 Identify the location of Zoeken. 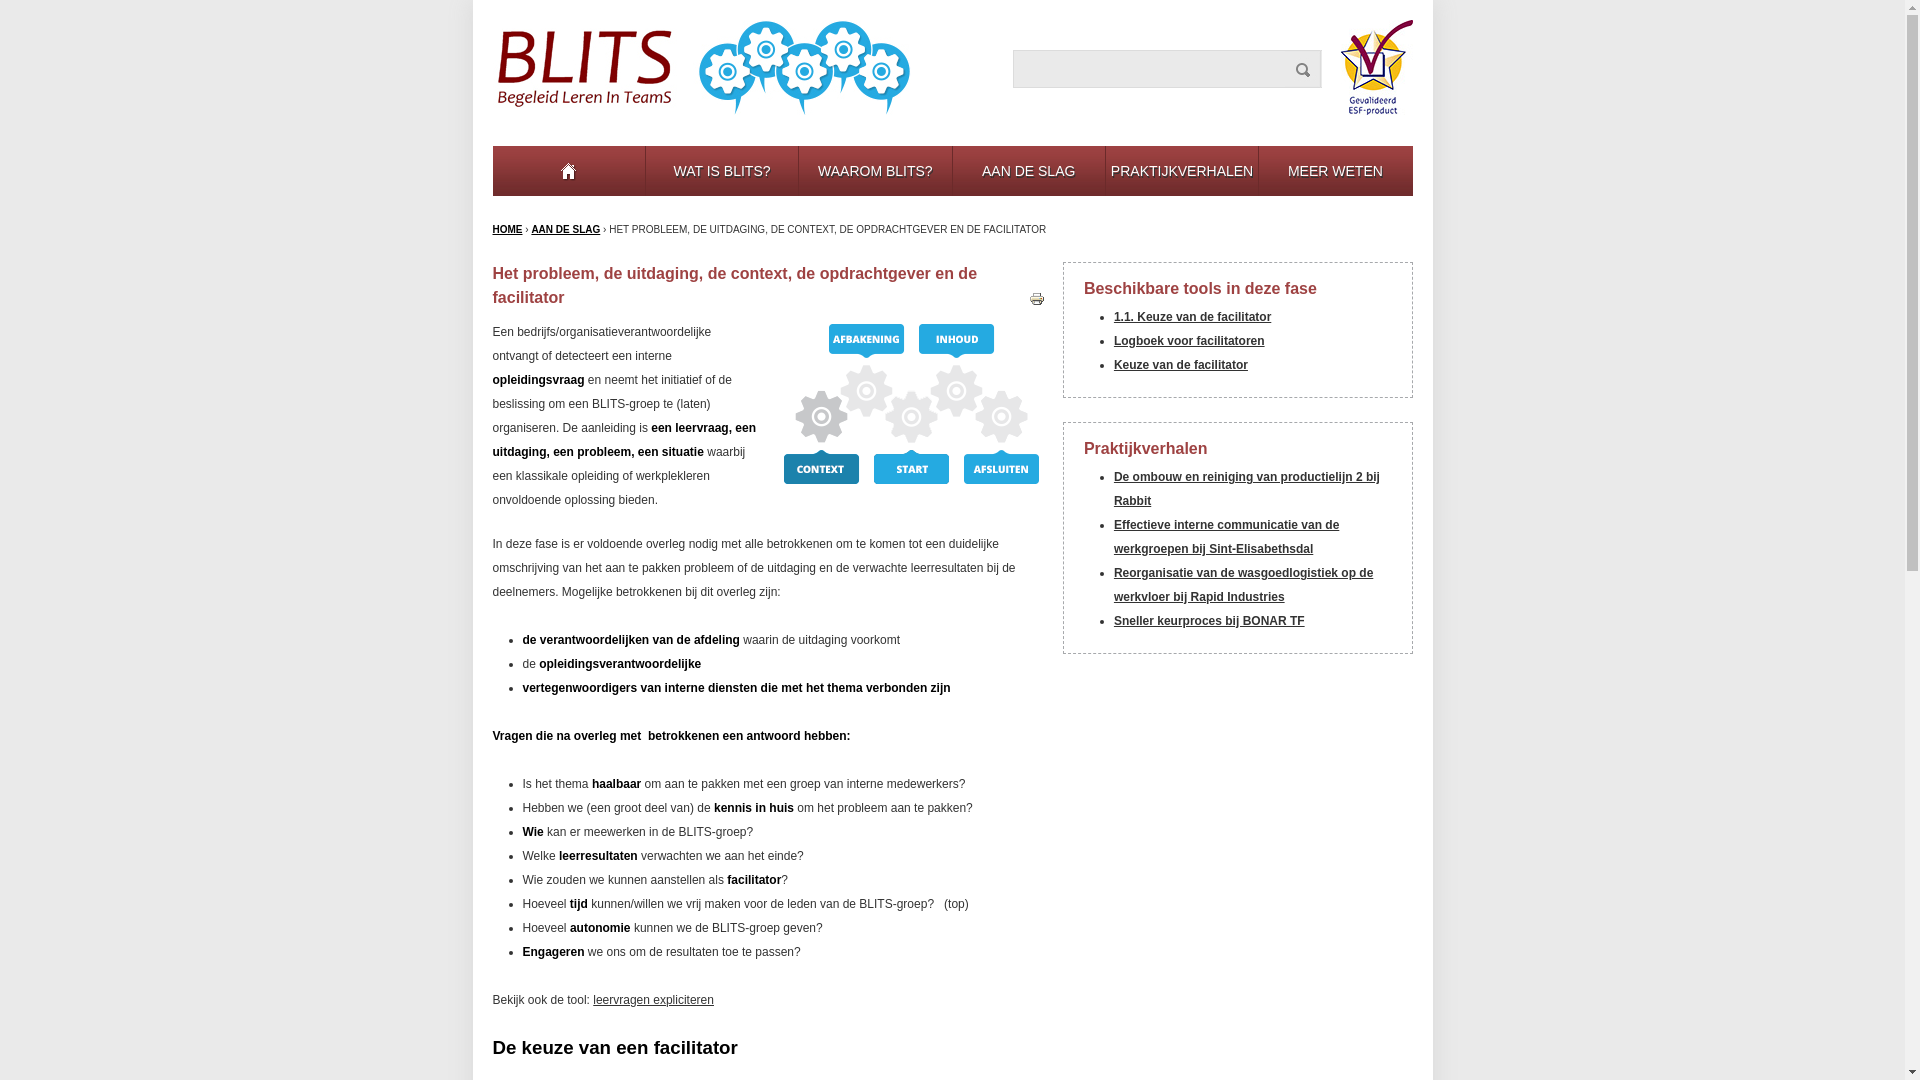
(1302, 69).